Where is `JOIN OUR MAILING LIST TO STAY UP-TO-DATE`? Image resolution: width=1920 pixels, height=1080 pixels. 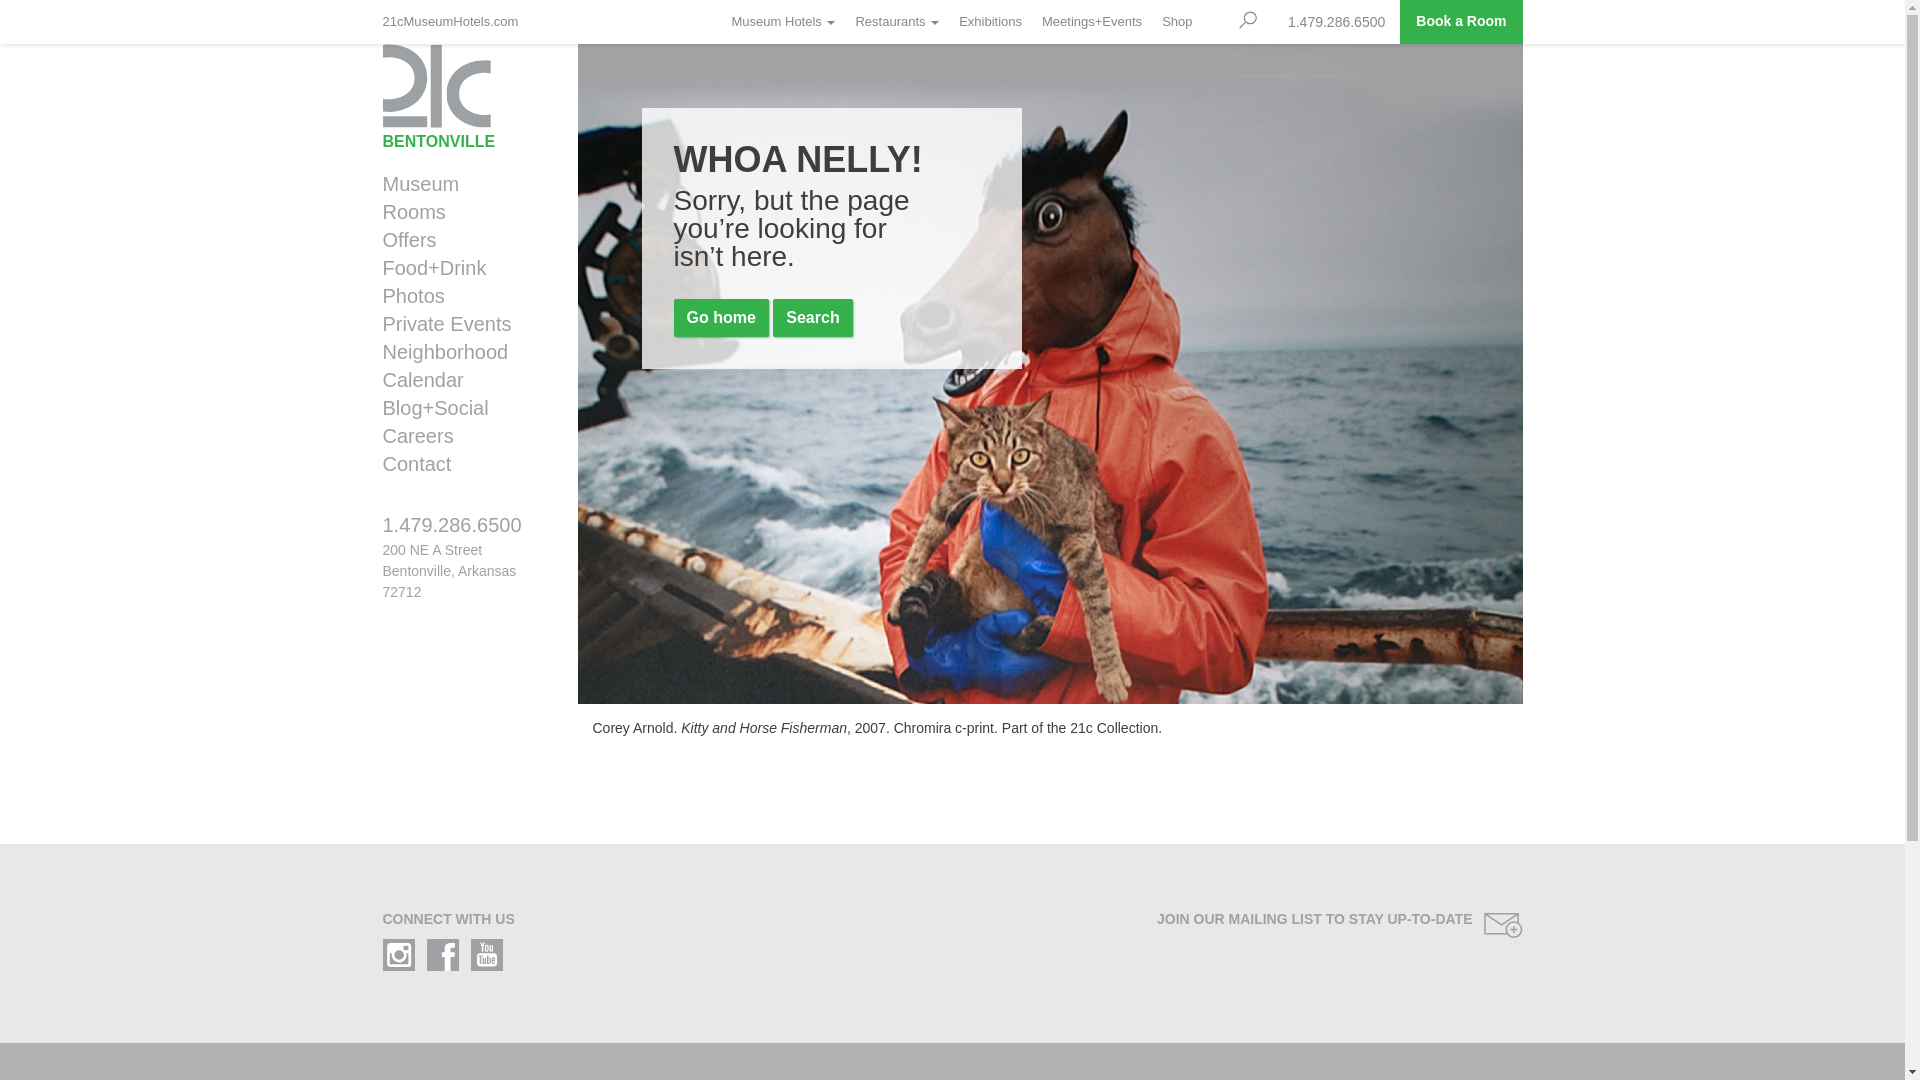 JOIN OUR MAILING LIST TO STAY UP-TO-DATE is located at coordinates (1246, 926).